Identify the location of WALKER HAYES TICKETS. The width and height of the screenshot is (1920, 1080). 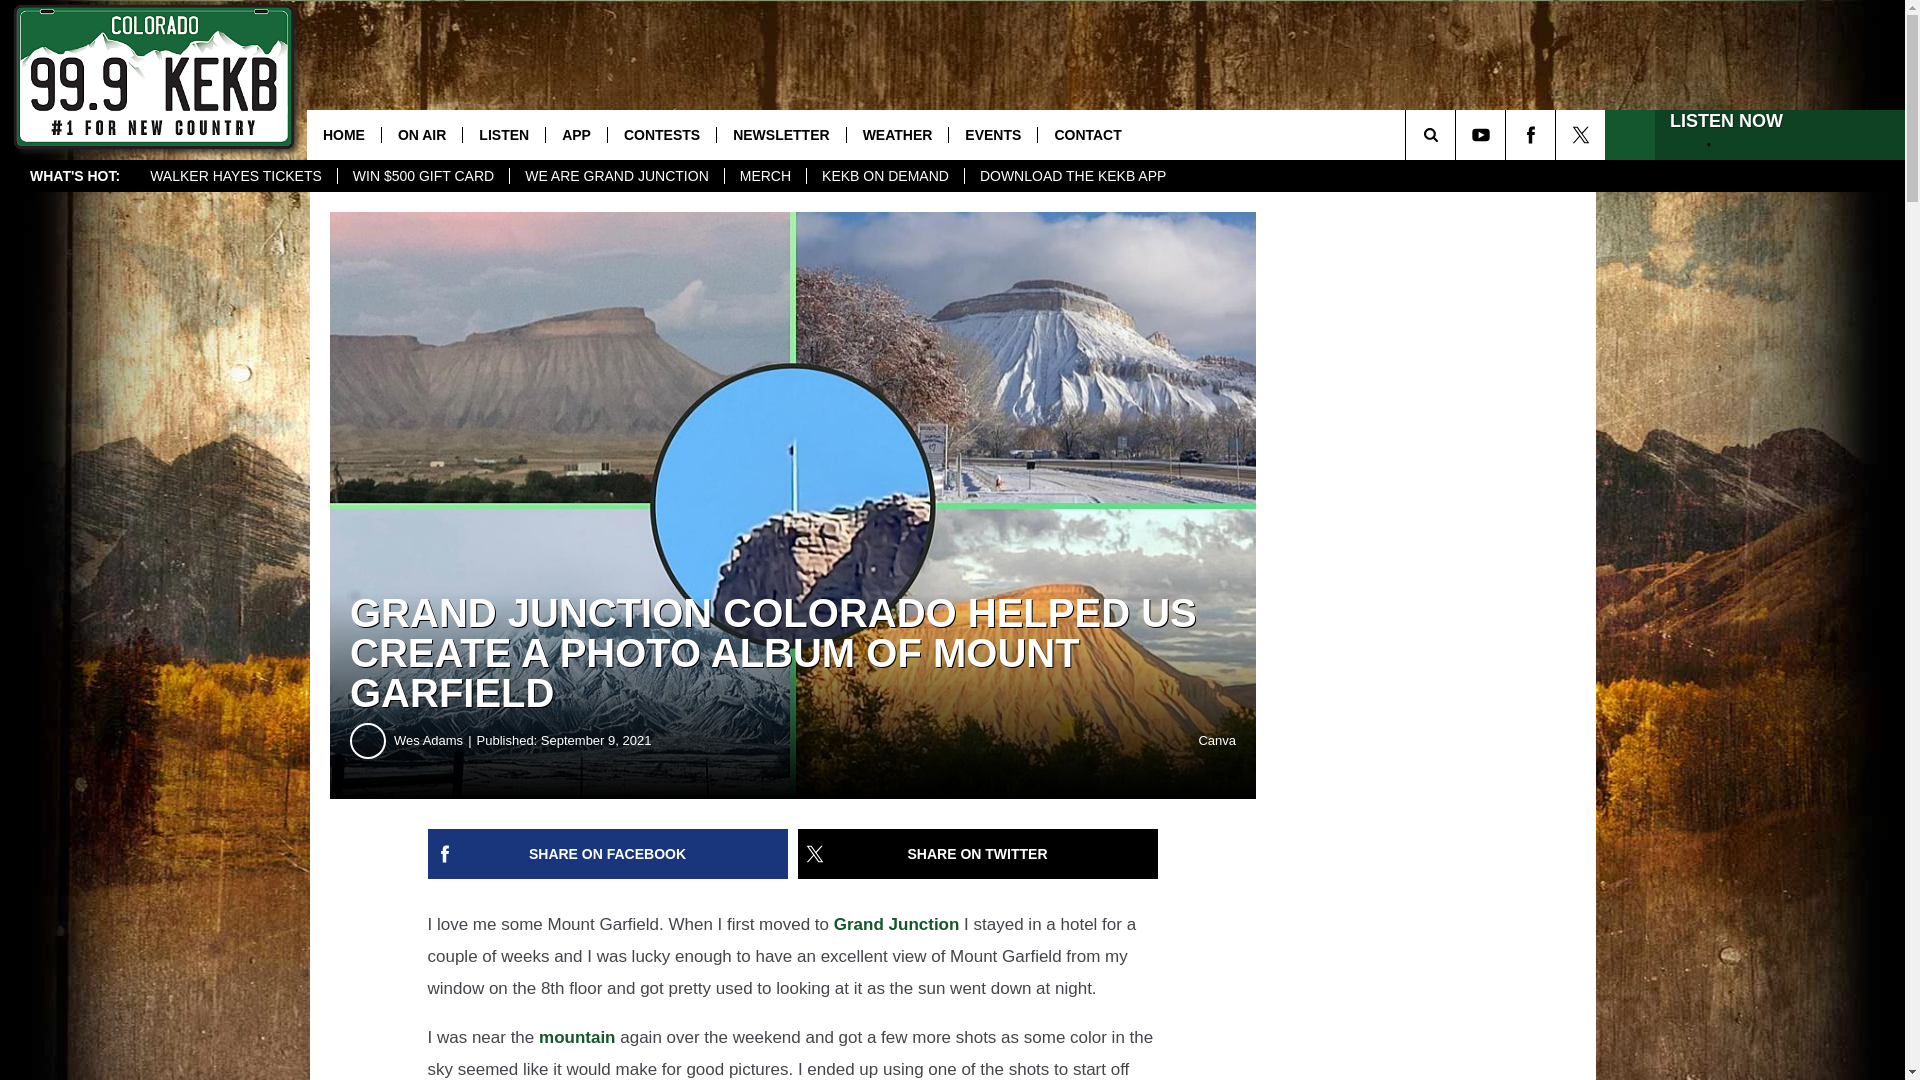
(236, 176).